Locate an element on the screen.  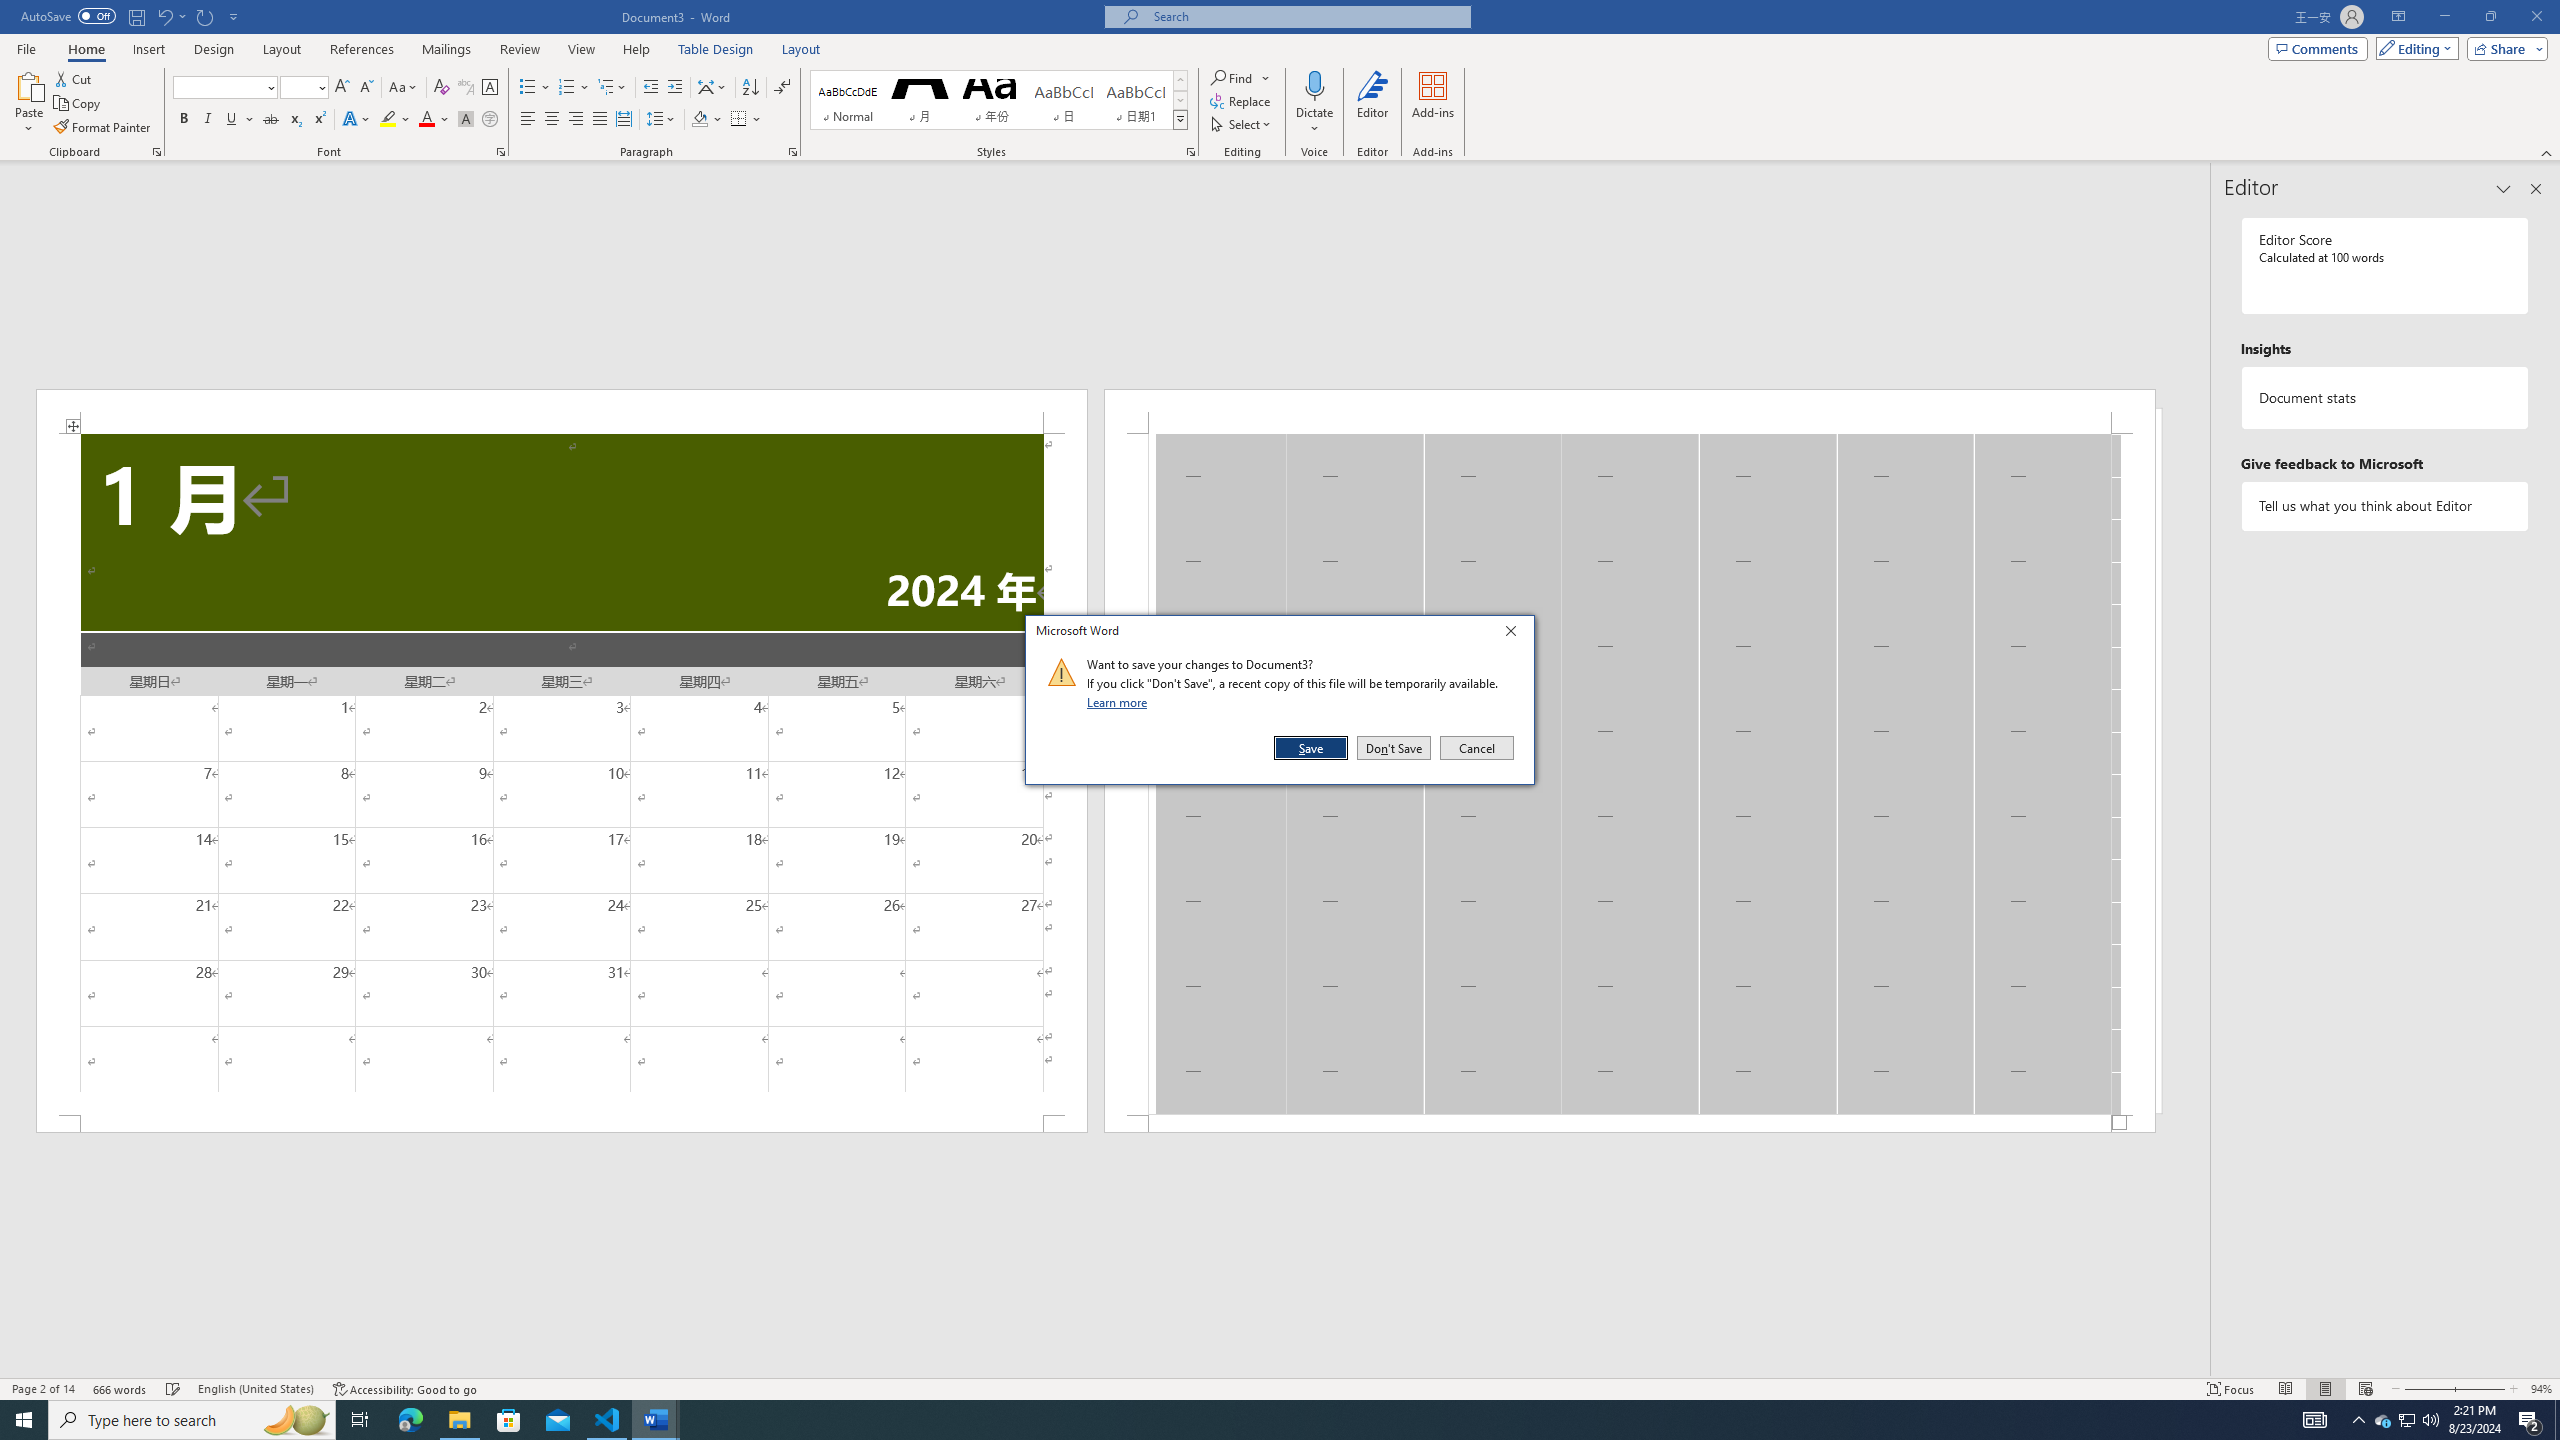
Action Center, 2 new notifications is located at coordinates (2530, 1420).